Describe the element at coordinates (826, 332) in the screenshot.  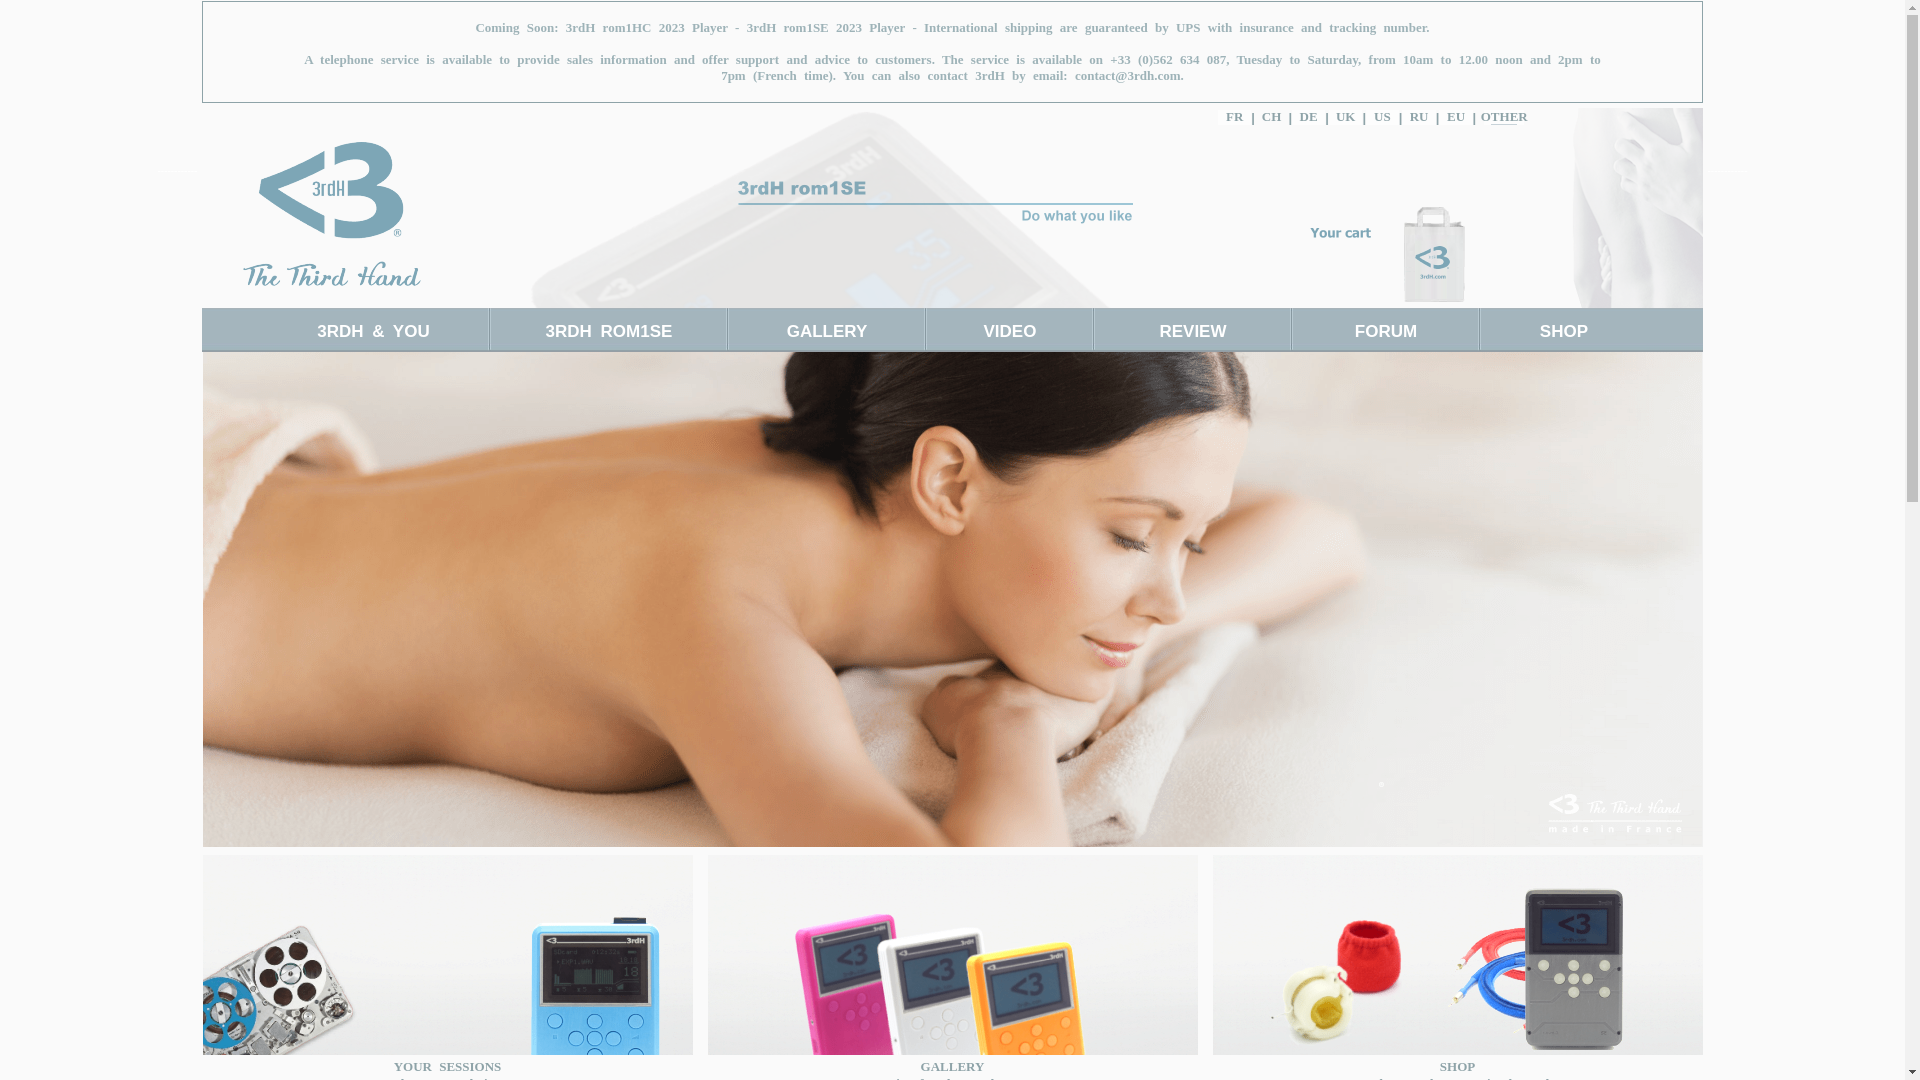
I see `GALLERY` at that location.